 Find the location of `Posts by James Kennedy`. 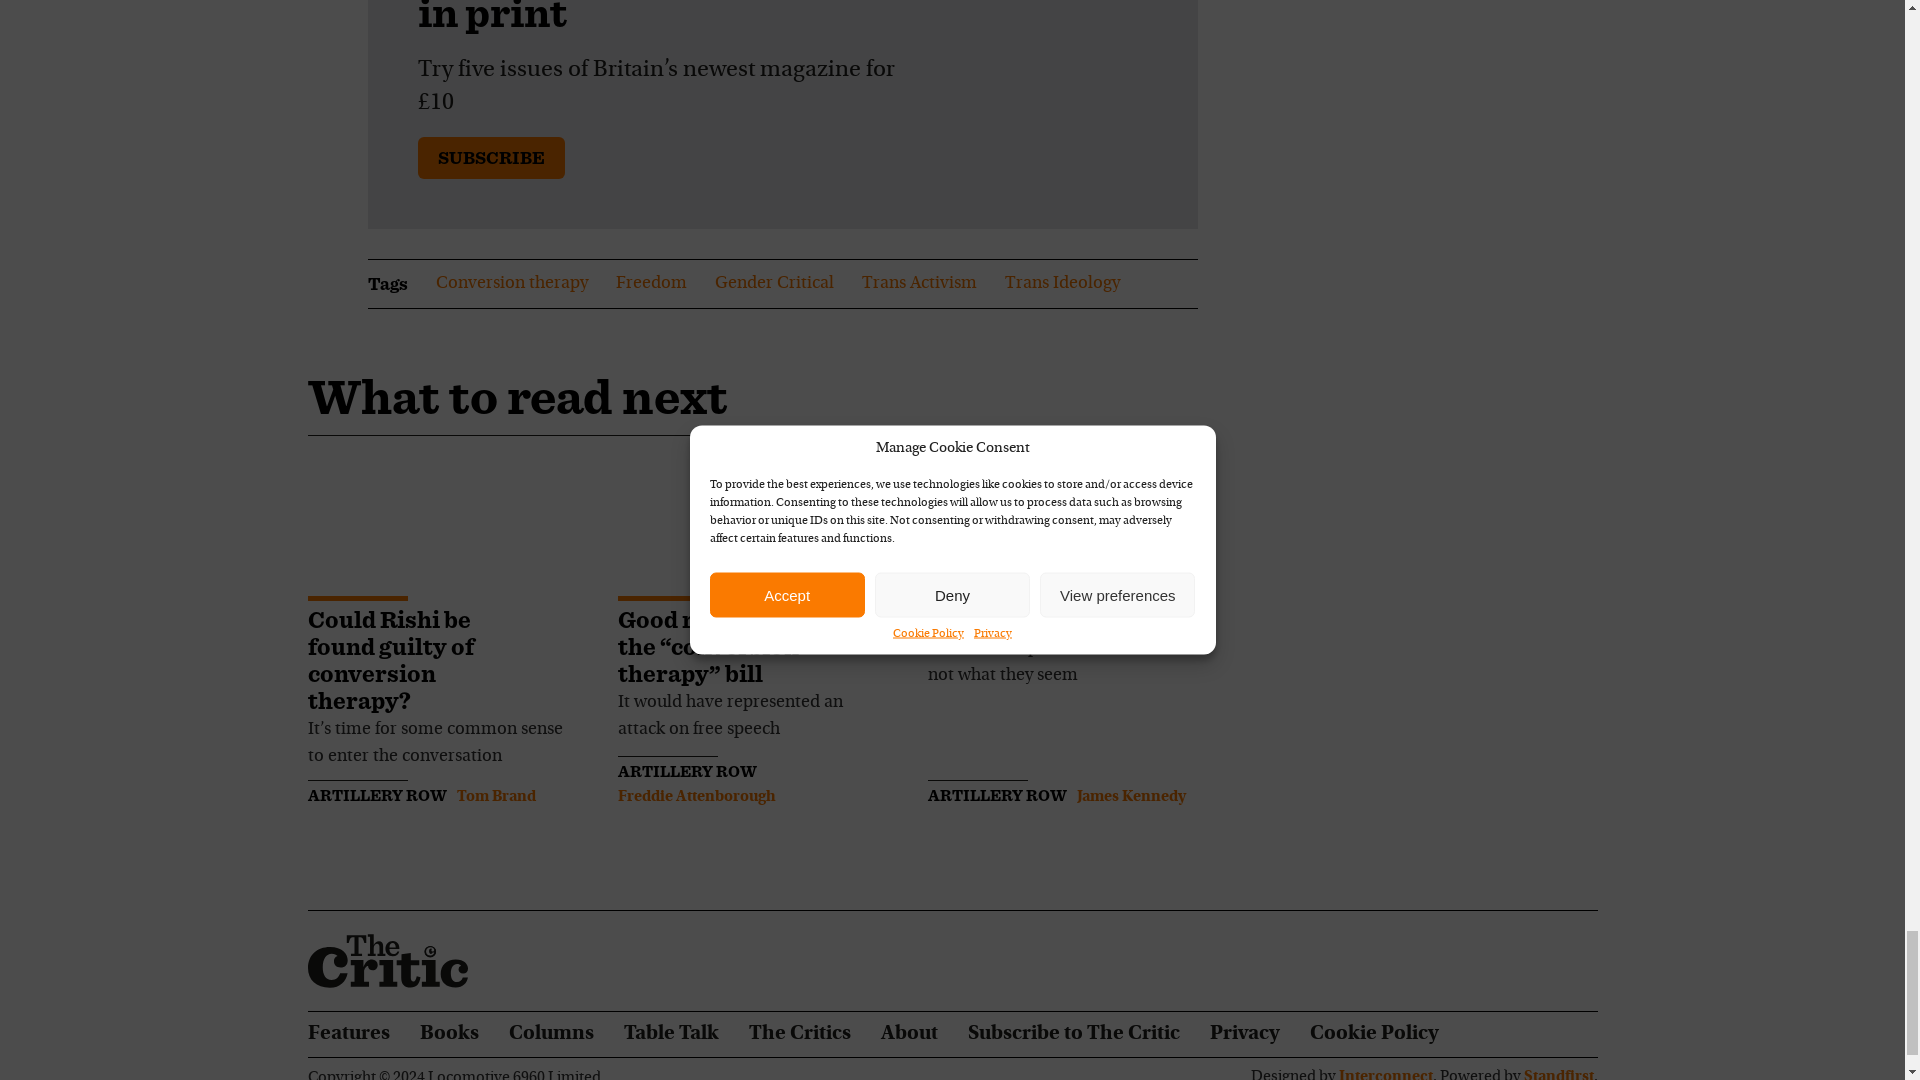

Posts by James Kennedy is located at coordinates (1130, 796).